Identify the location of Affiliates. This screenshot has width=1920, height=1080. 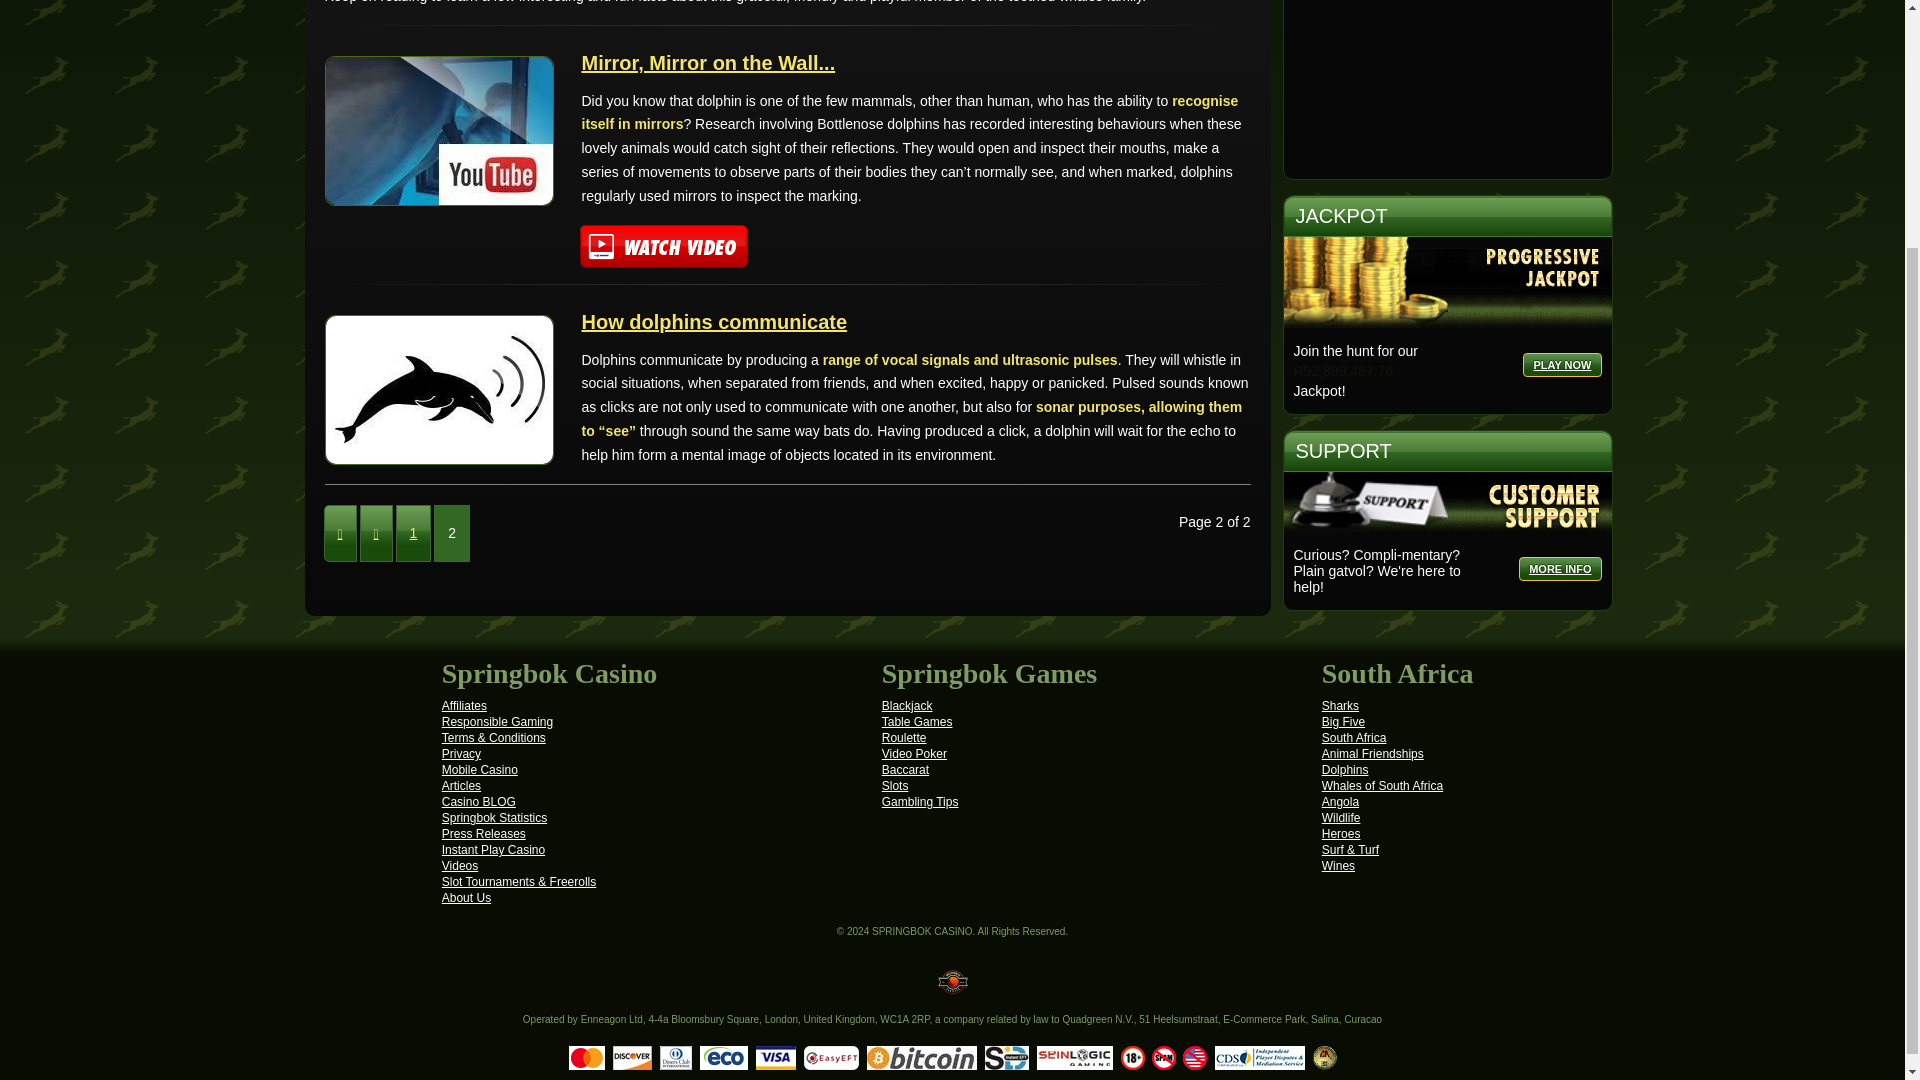
(464, 705).